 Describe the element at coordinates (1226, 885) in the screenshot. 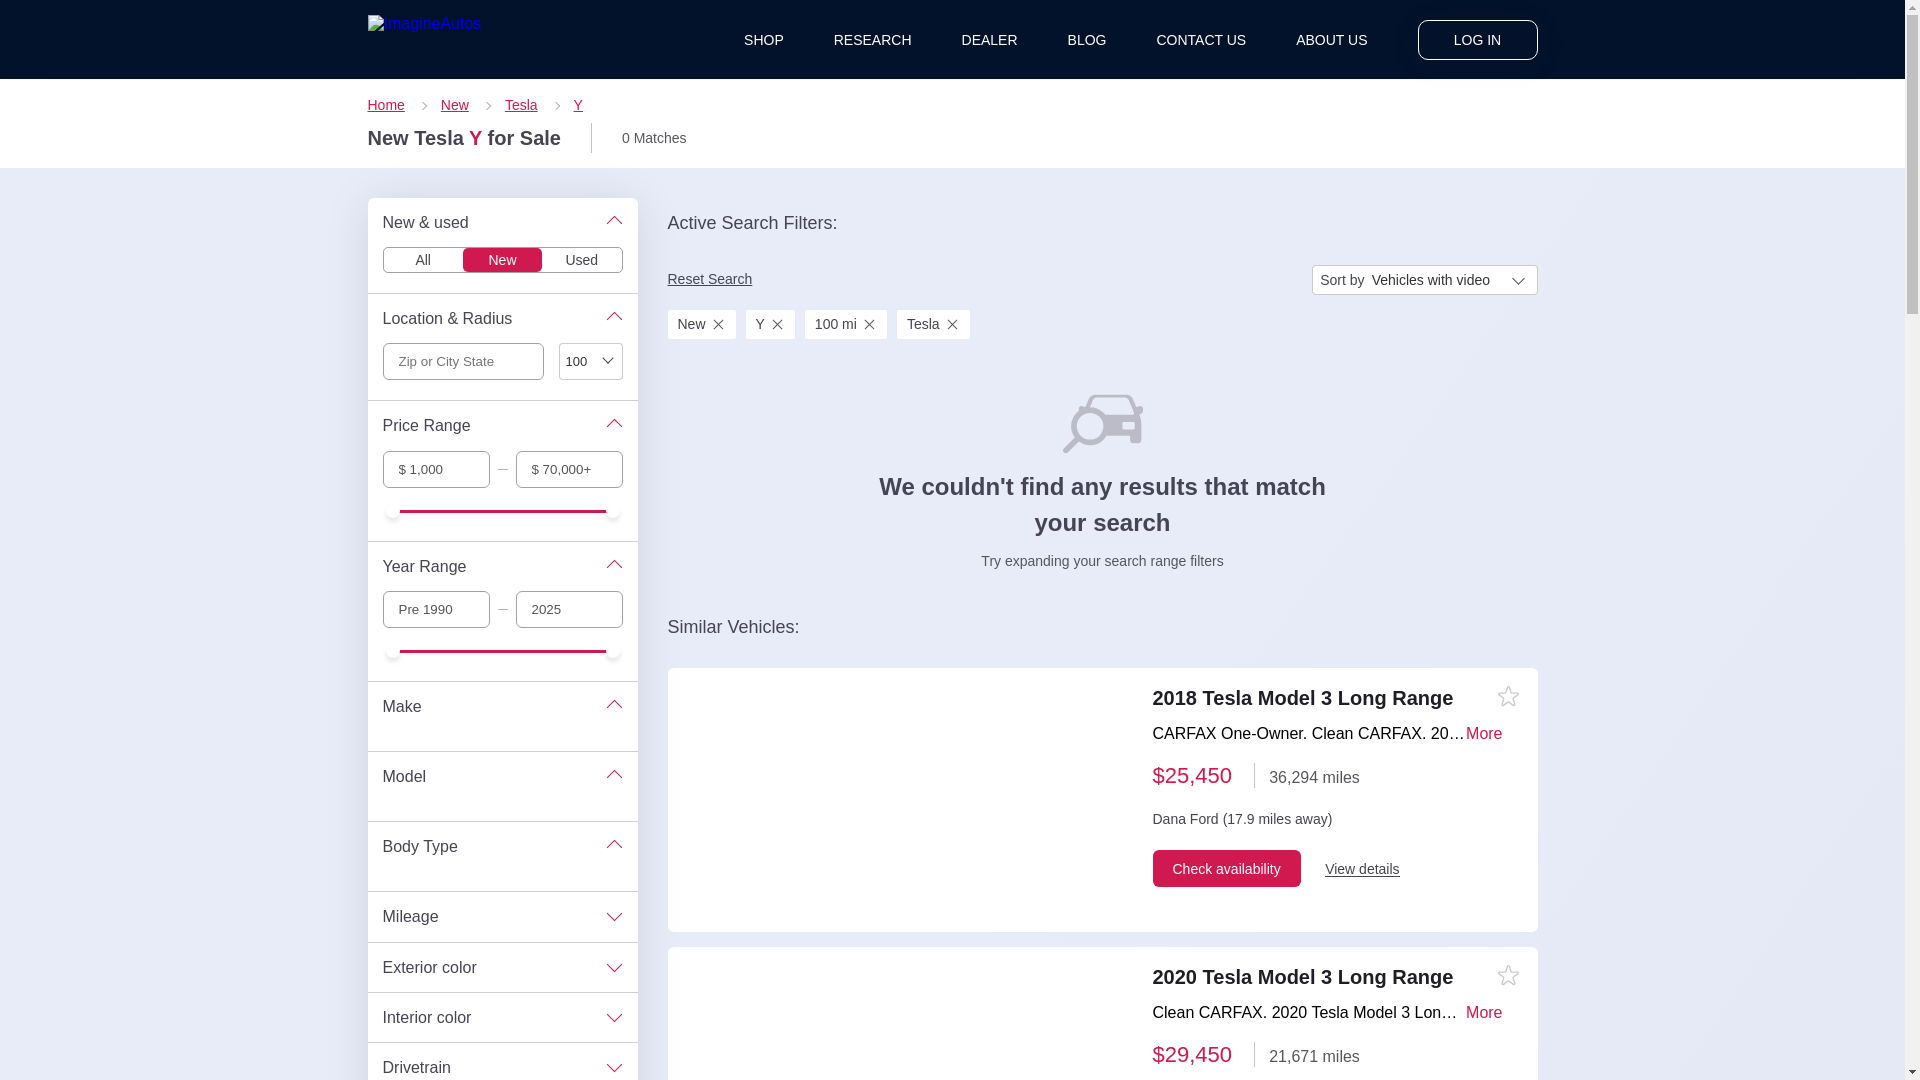

I see `Check availability` at that location.